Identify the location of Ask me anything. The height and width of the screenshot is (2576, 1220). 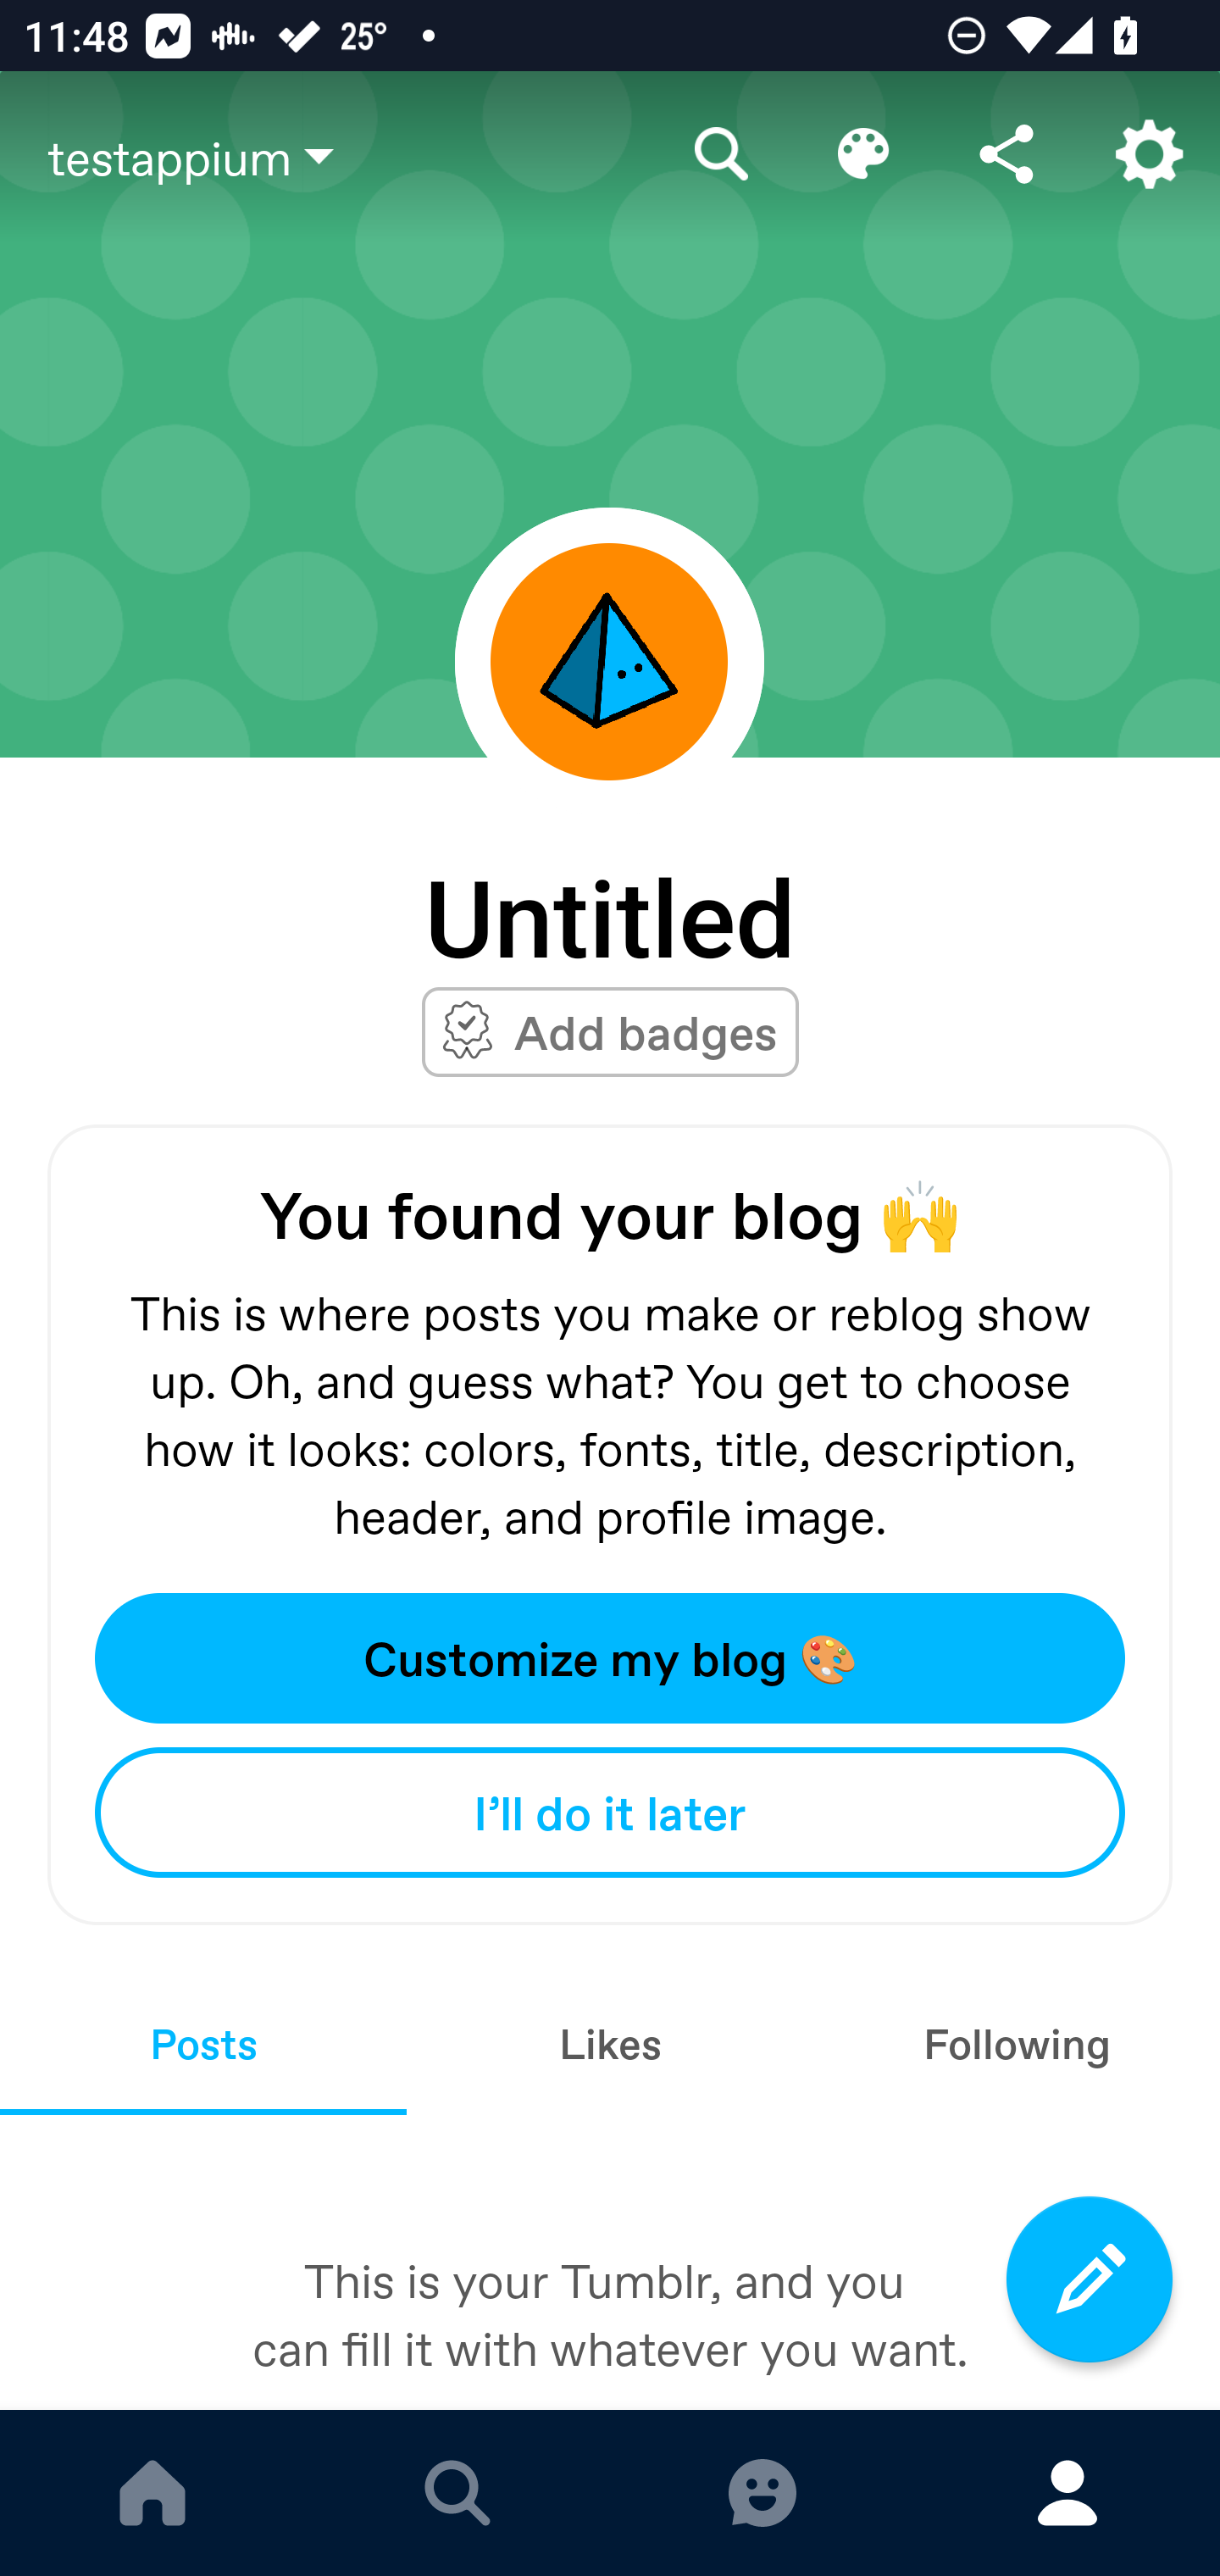
(610, 1536).